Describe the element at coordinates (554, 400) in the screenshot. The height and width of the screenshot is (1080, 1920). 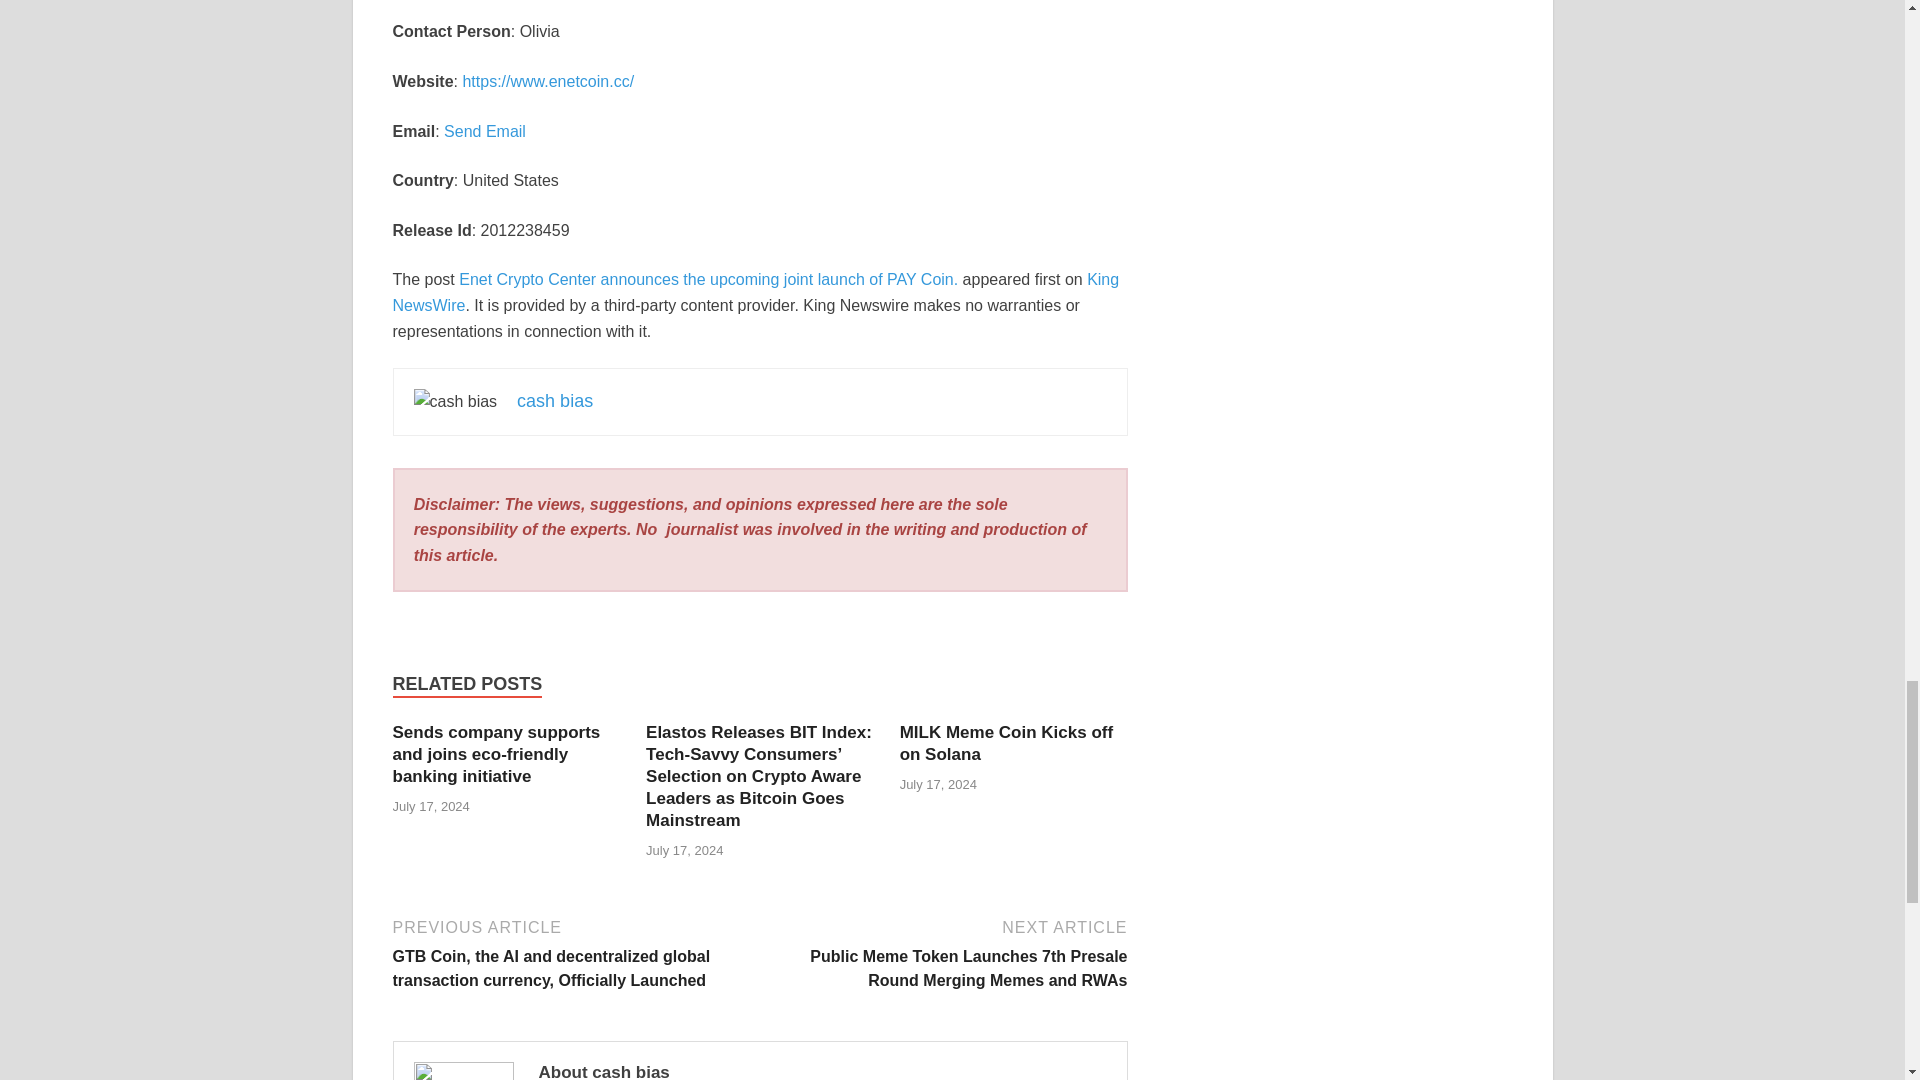
I see `cash bias` at that location.